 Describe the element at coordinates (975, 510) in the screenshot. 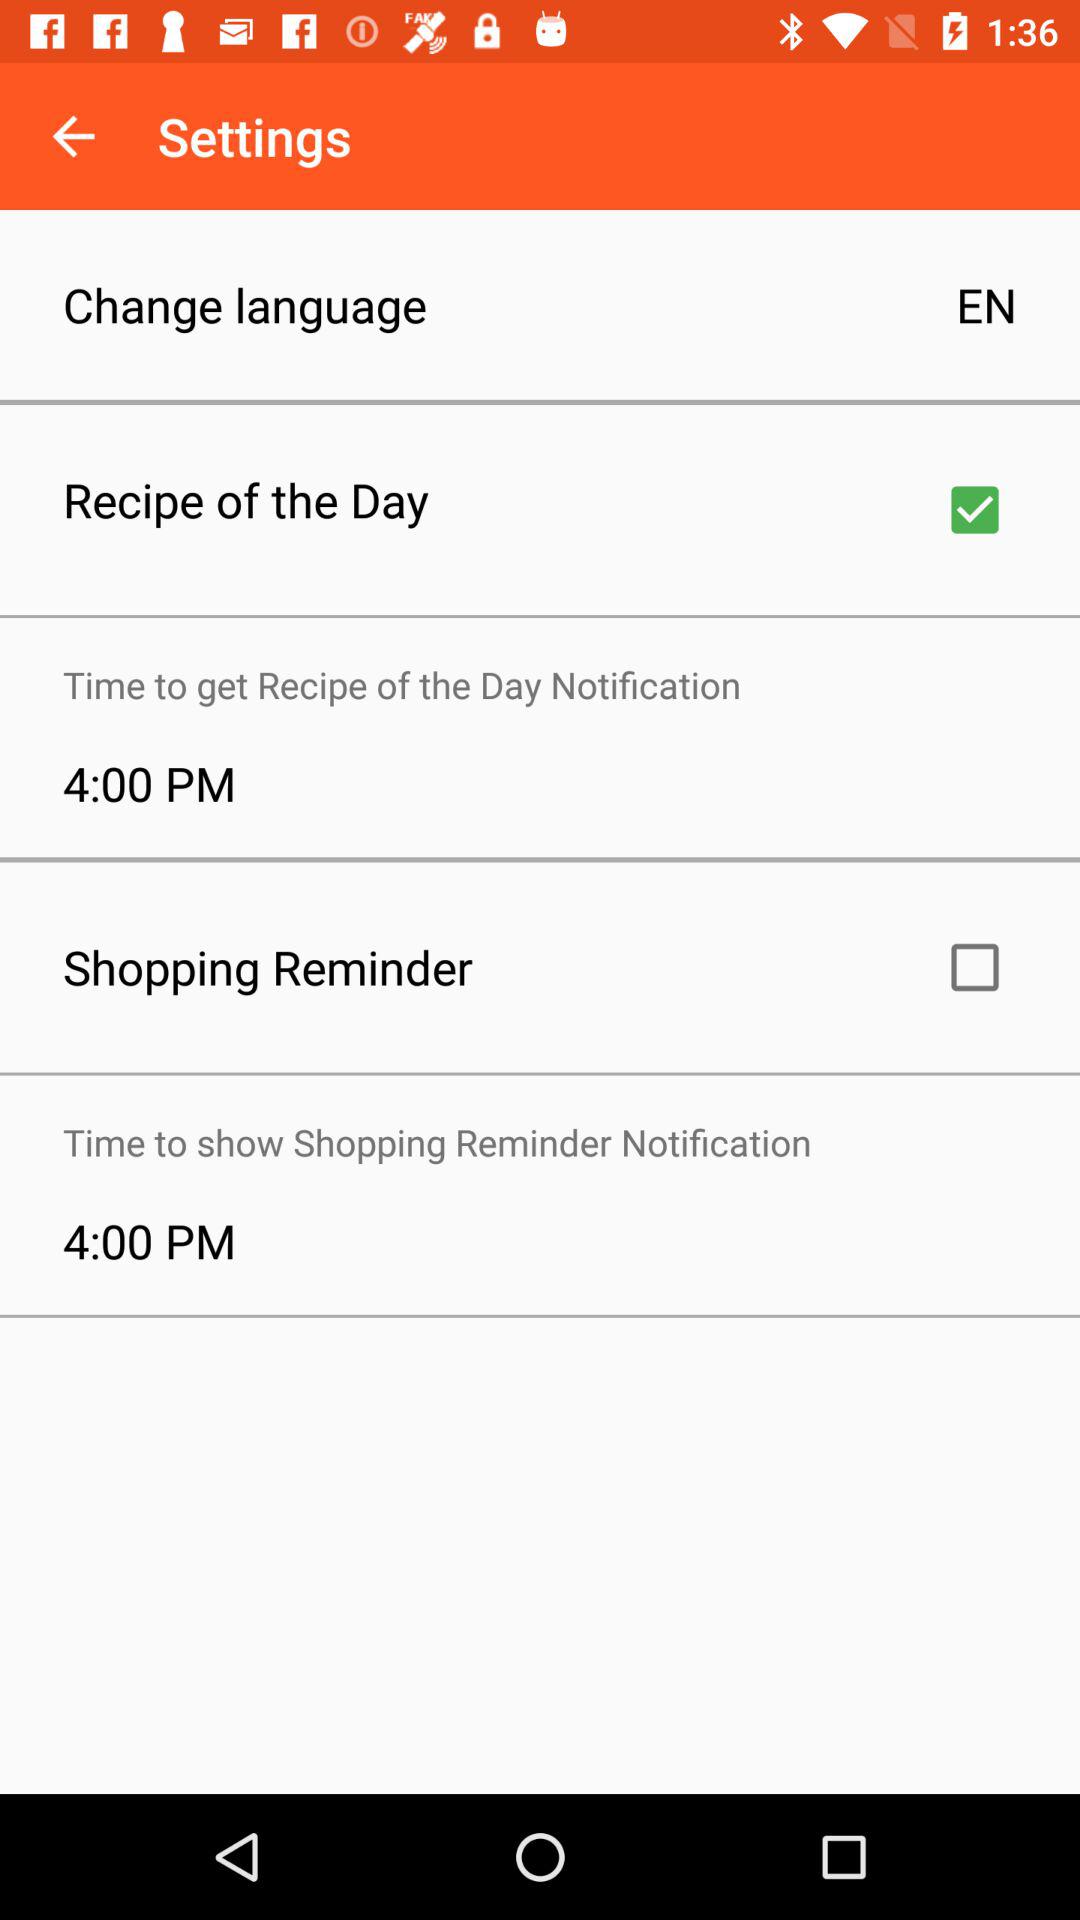

I see `control whether i receive recipe of the day` at that location.